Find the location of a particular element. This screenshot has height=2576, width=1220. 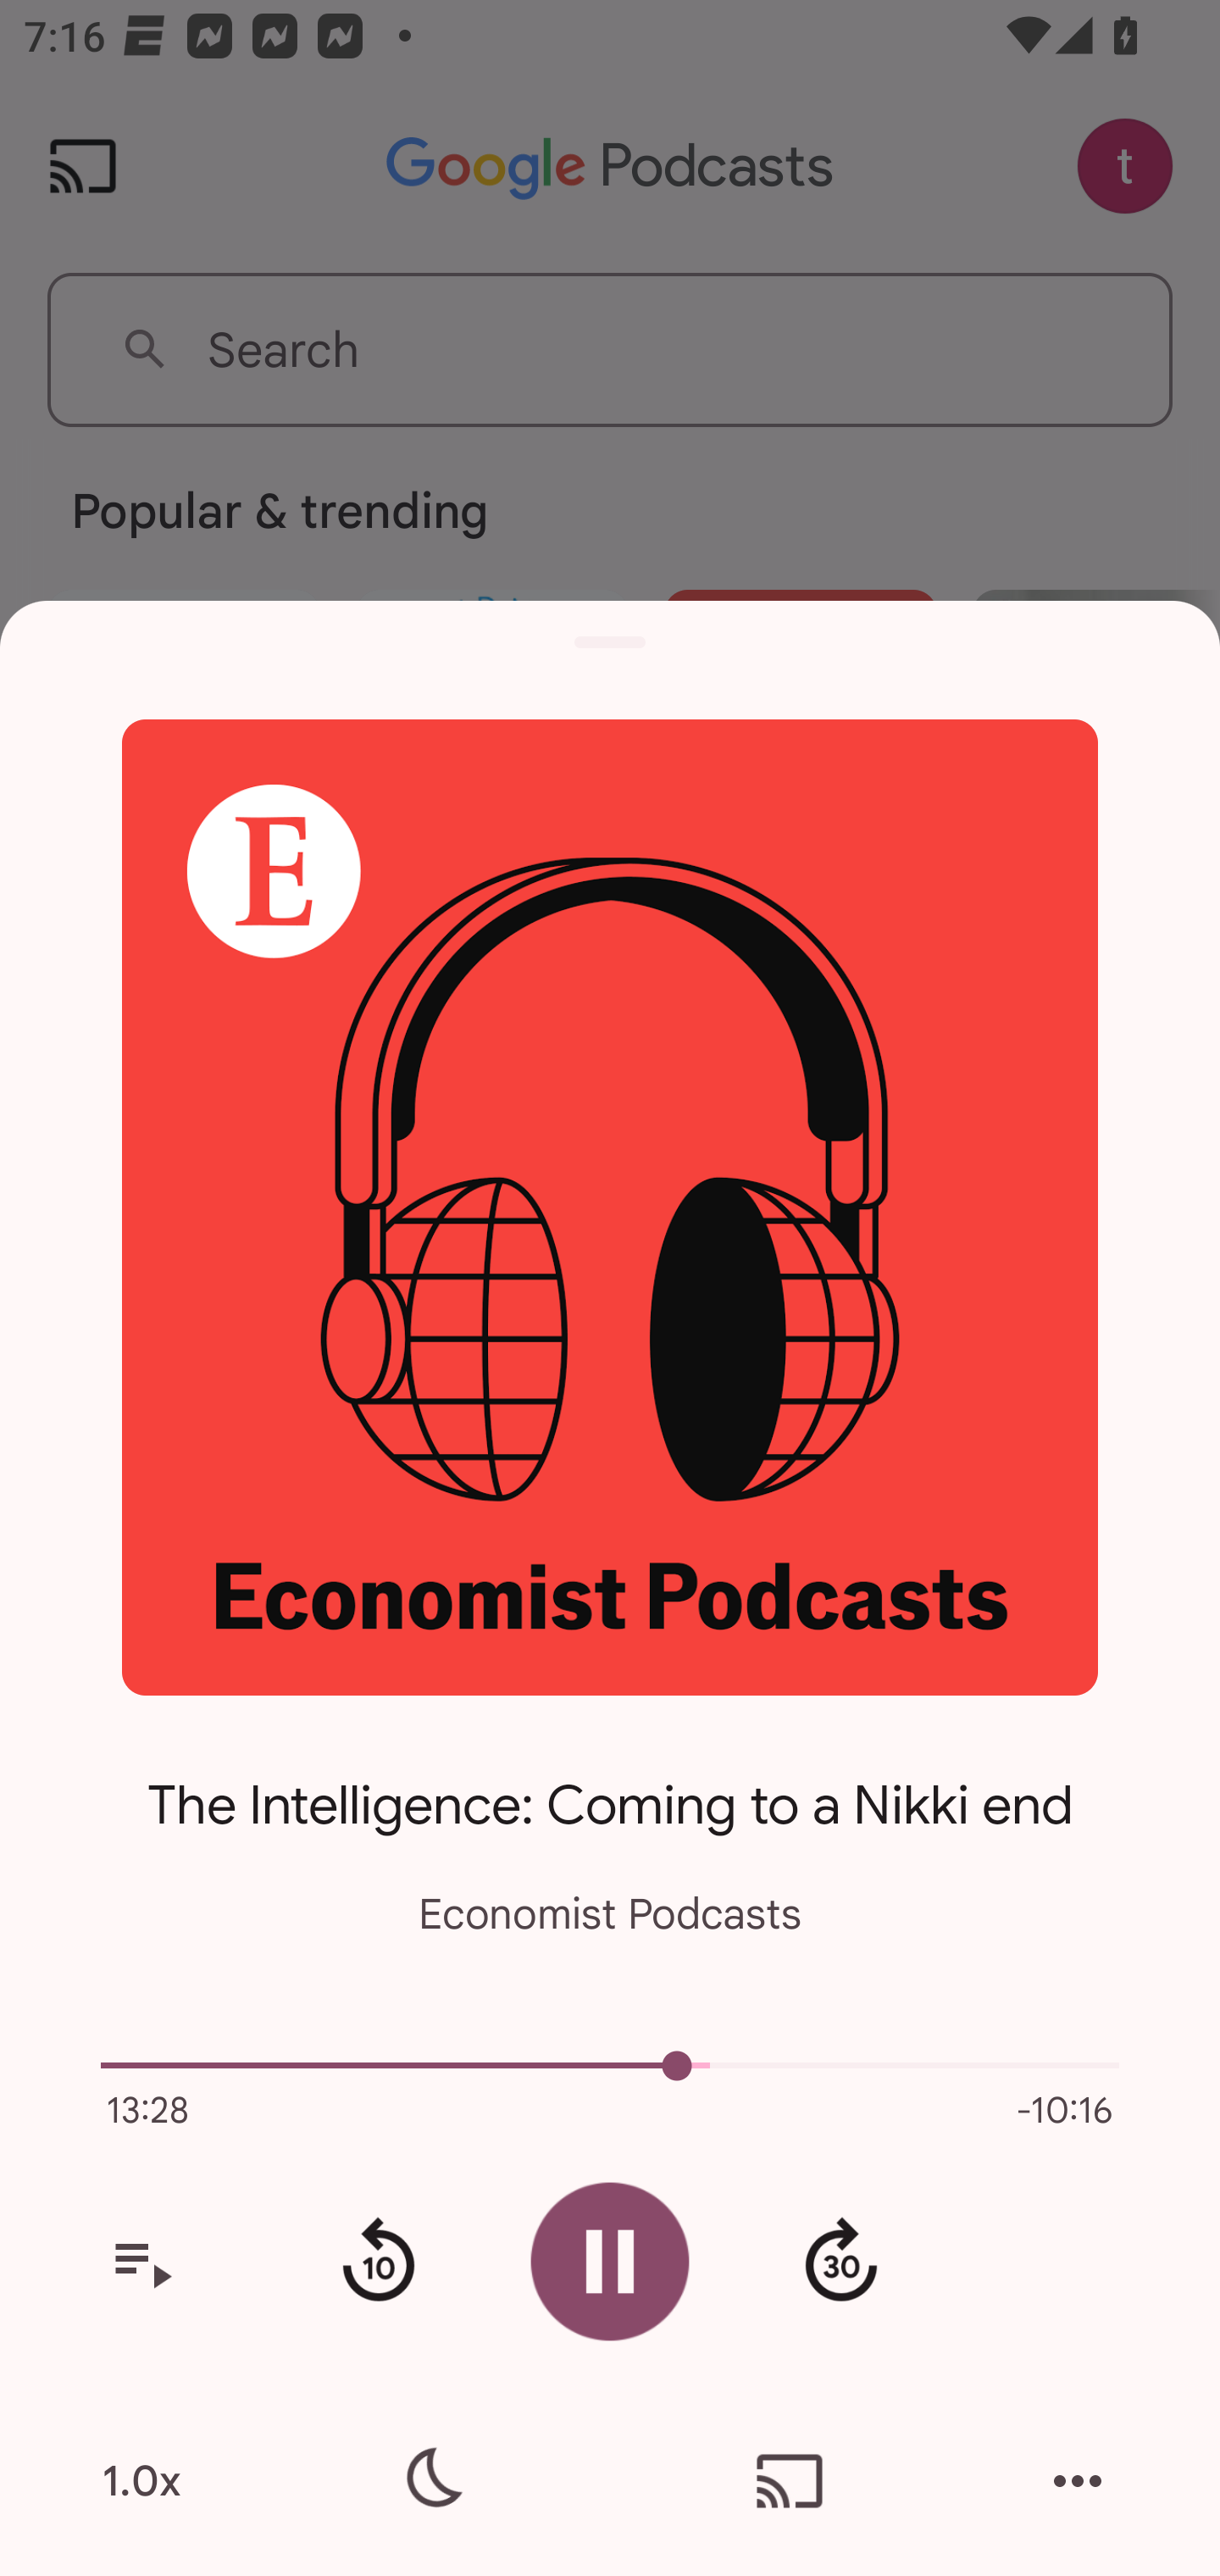

More actions is located at coordinates (1078, 2481).